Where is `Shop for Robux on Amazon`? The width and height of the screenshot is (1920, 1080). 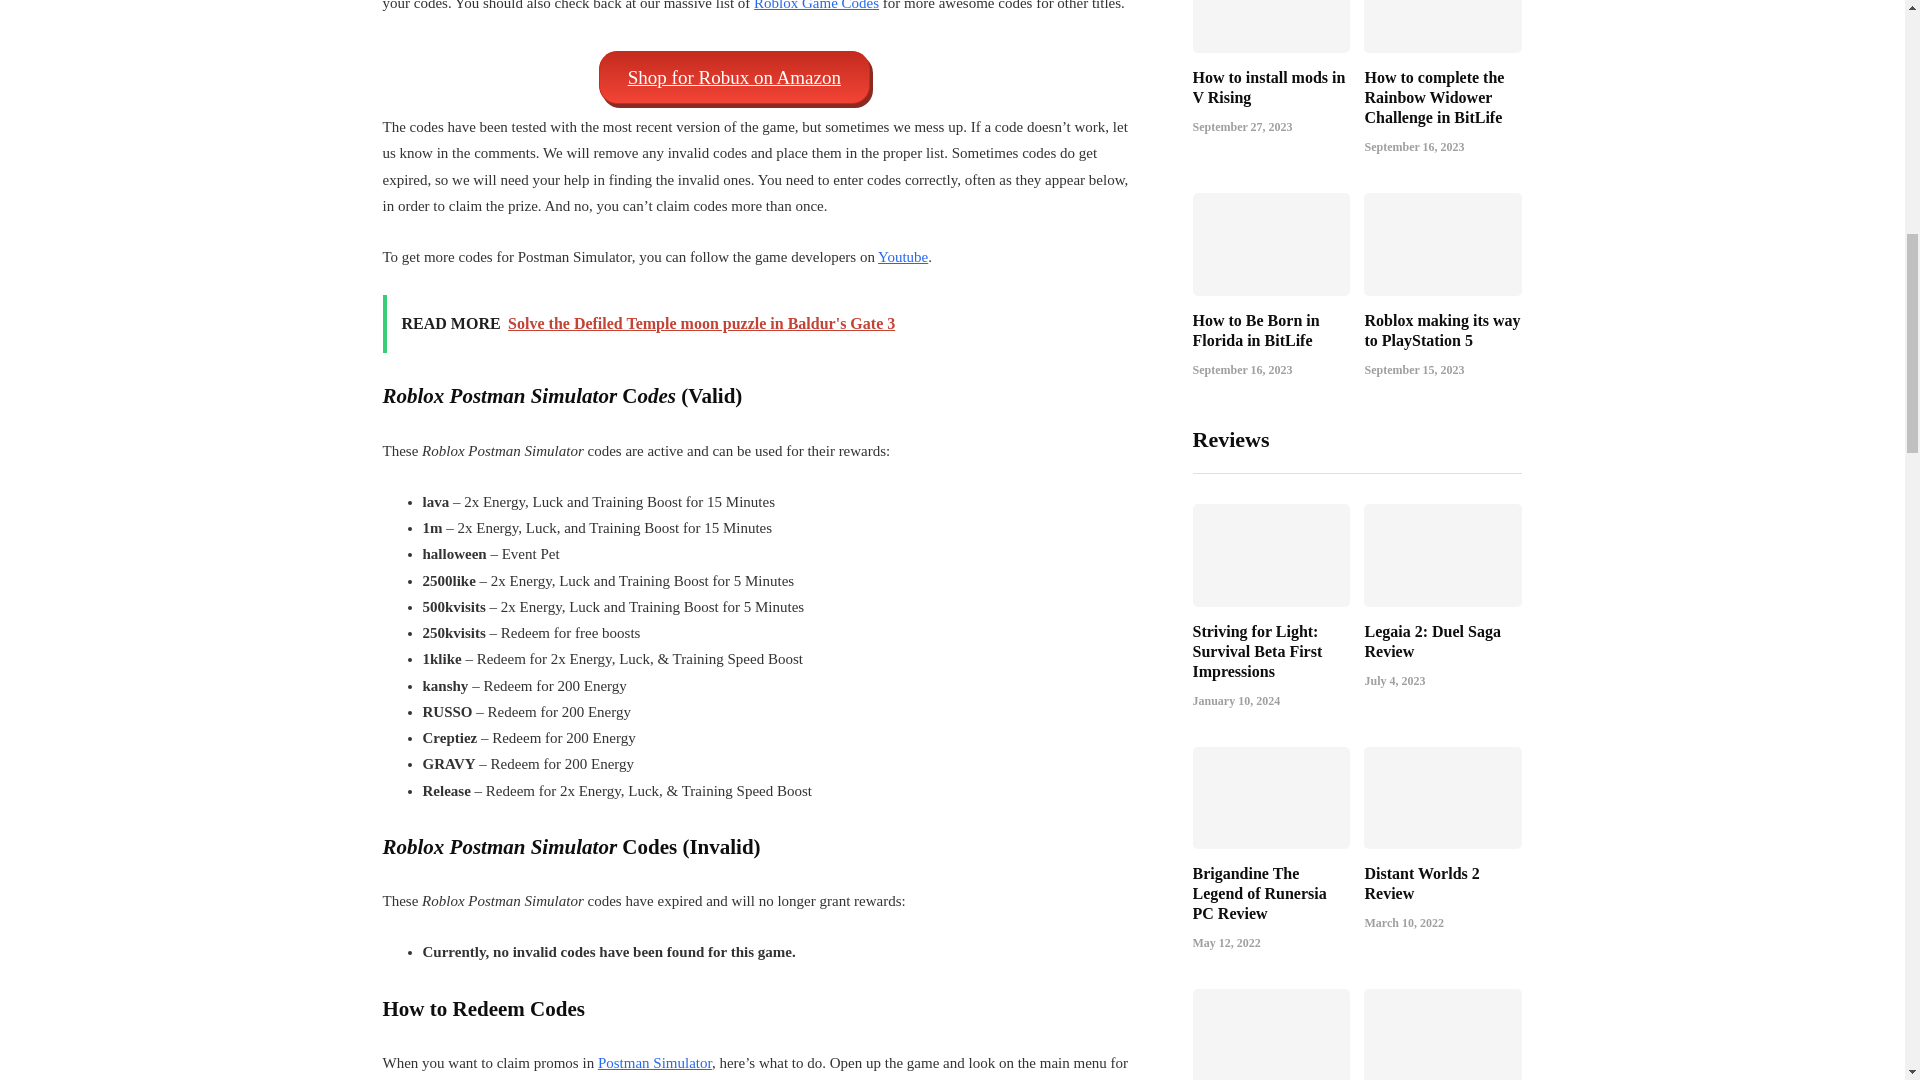
Shop for Robux on Amazon is located at coordinates (734, 76).